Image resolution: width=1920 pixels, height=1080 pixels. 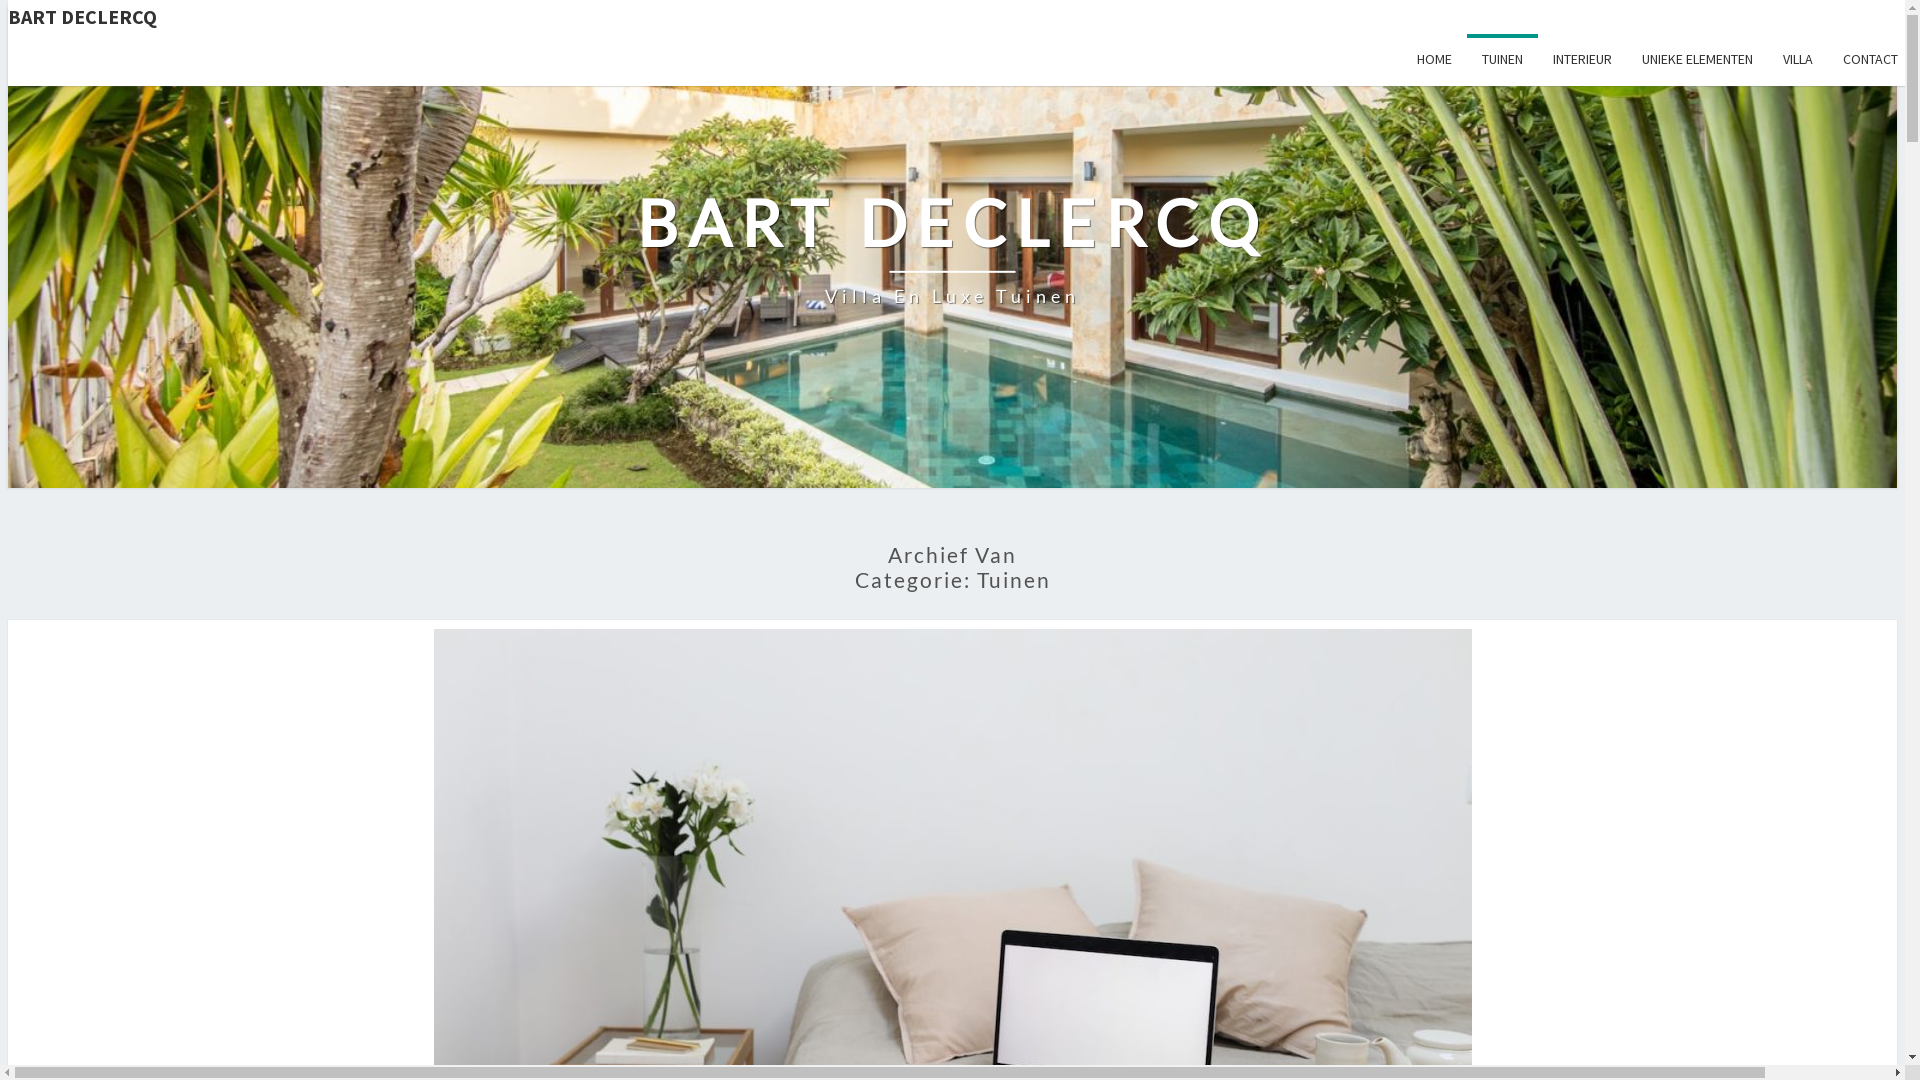 I want to click on INTERIEUR, so click(x=1582, y=60).